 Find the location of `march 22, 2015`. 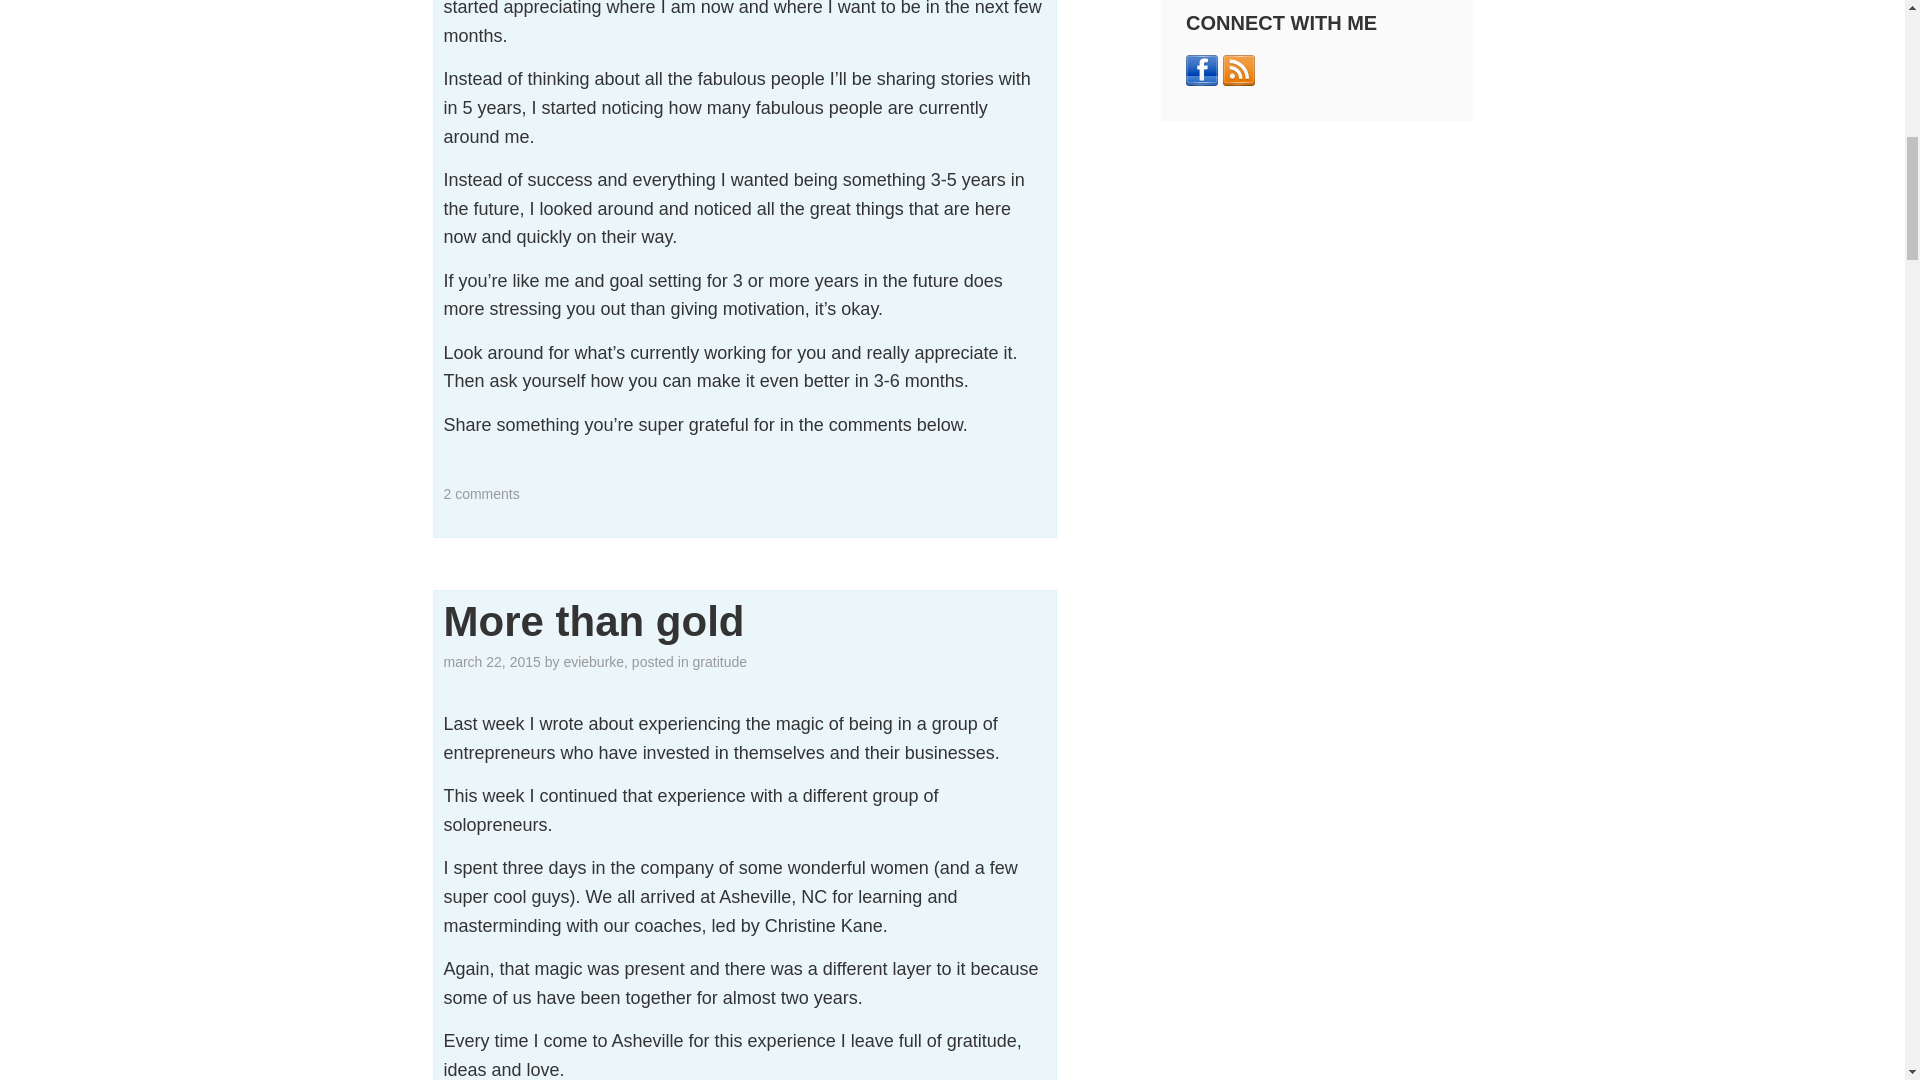

march 22, 2015 is located at coordinates (492, 662).